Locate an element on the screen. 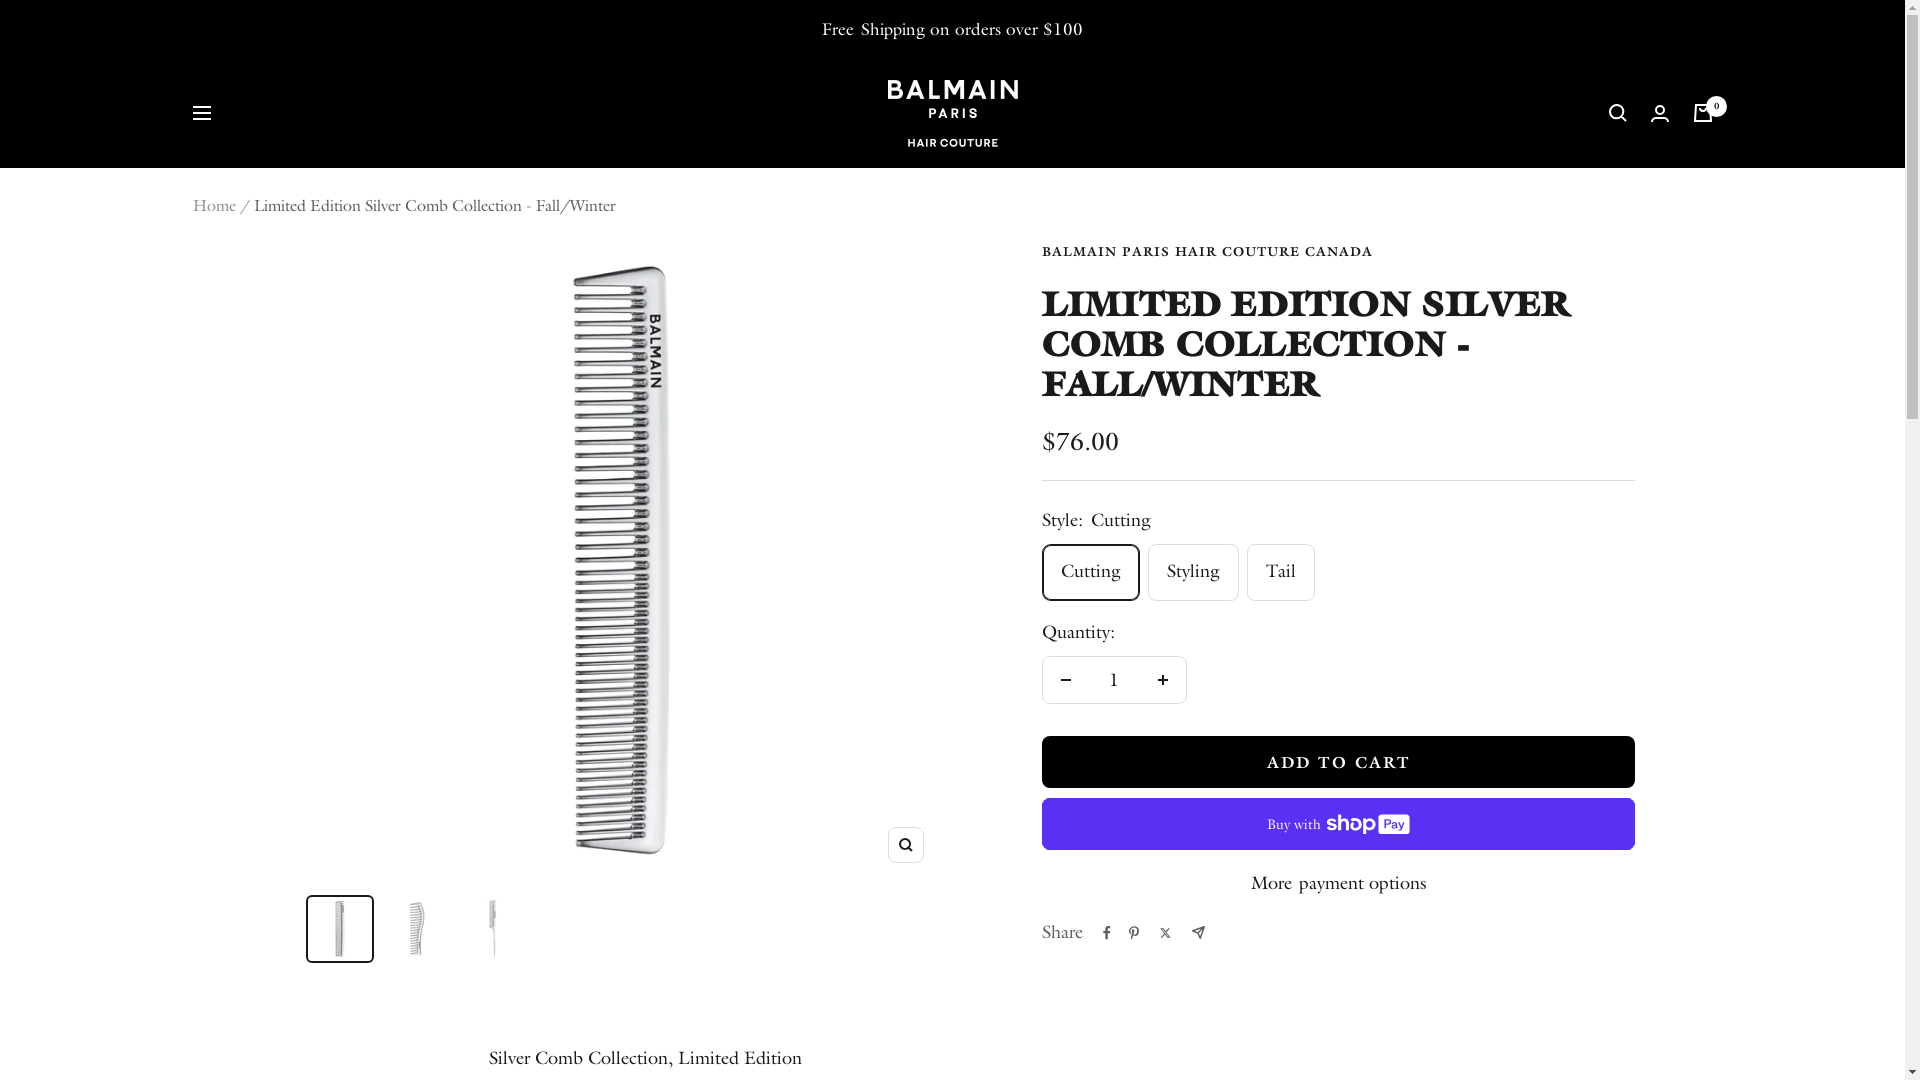  BALMAIN HAIR CANADA is located at coordinates (952, 114).